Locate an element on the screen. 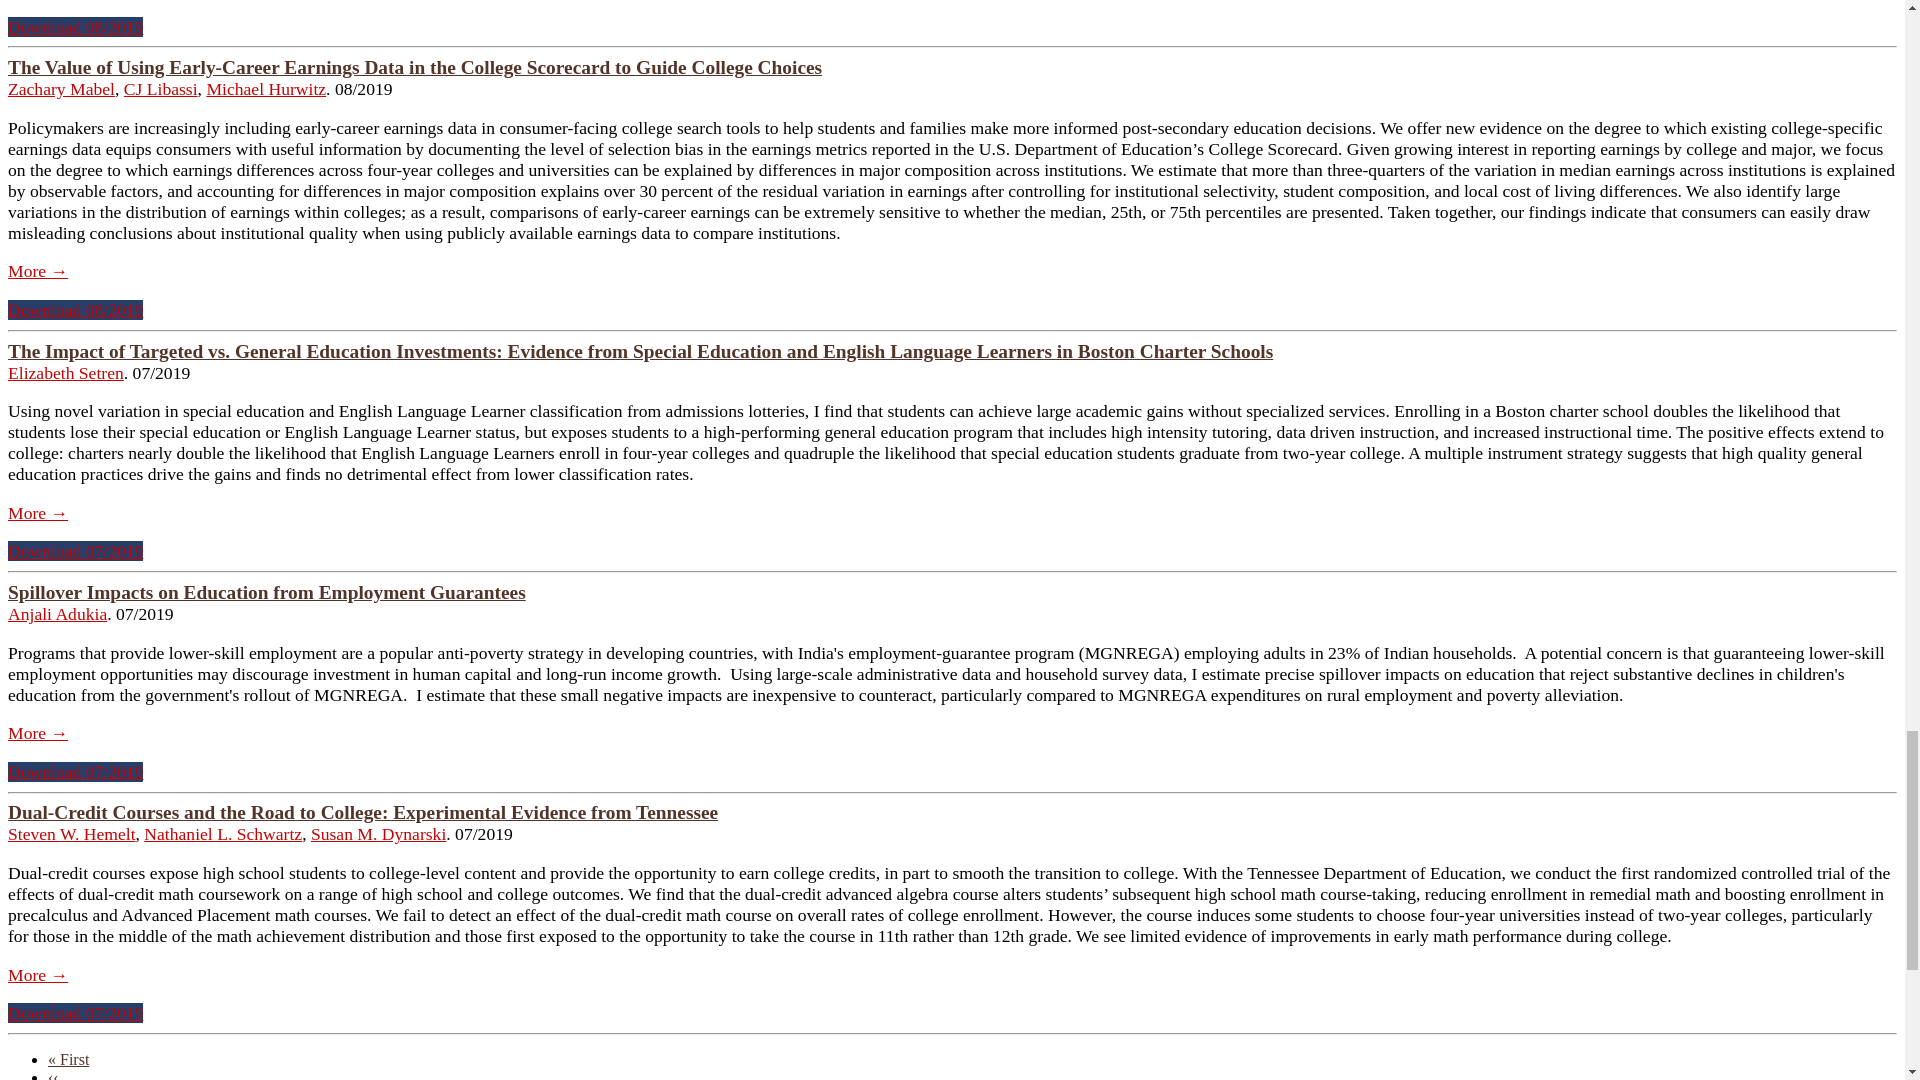  Open file in new window is located at coordinates (74, 550).